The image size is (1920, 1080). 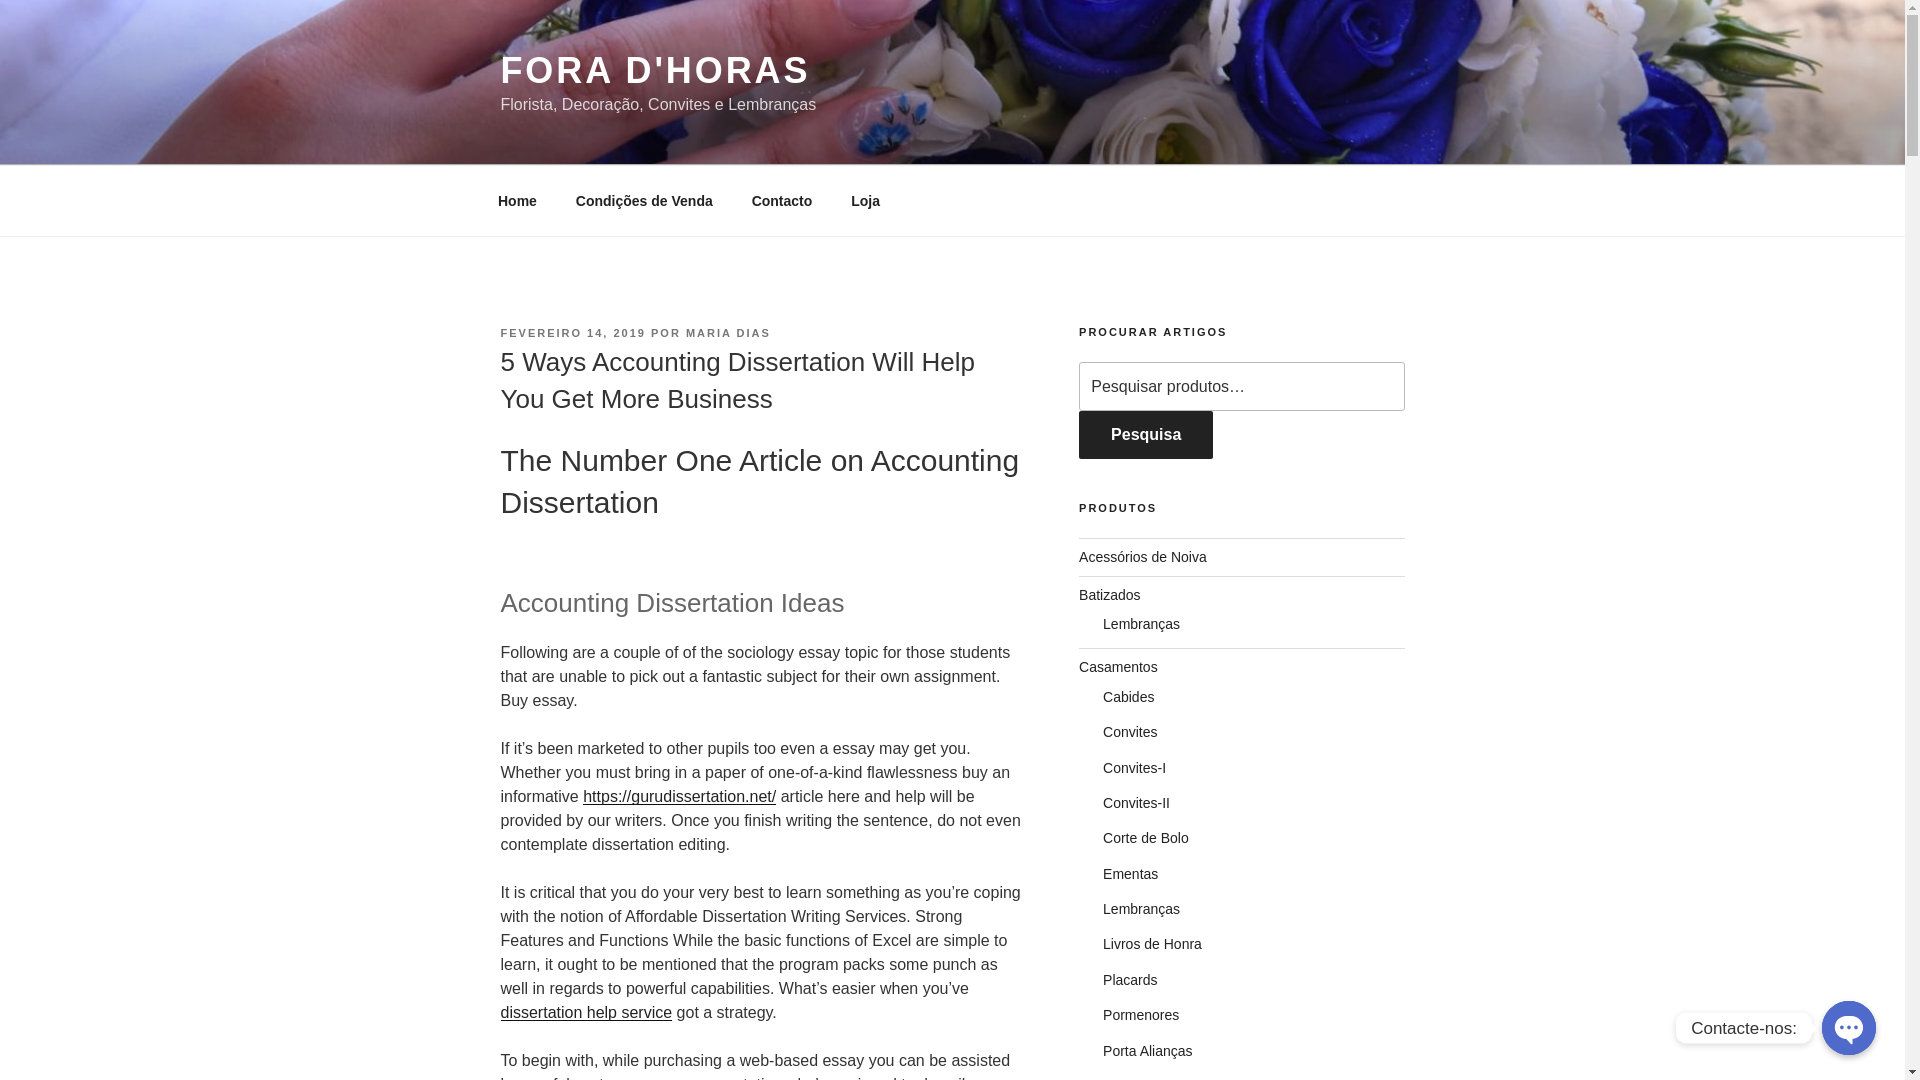 What do you see at coordinates (586, 1012) in the screenshot?
I see `dissertation help service` at bounding box center [586, 1012].